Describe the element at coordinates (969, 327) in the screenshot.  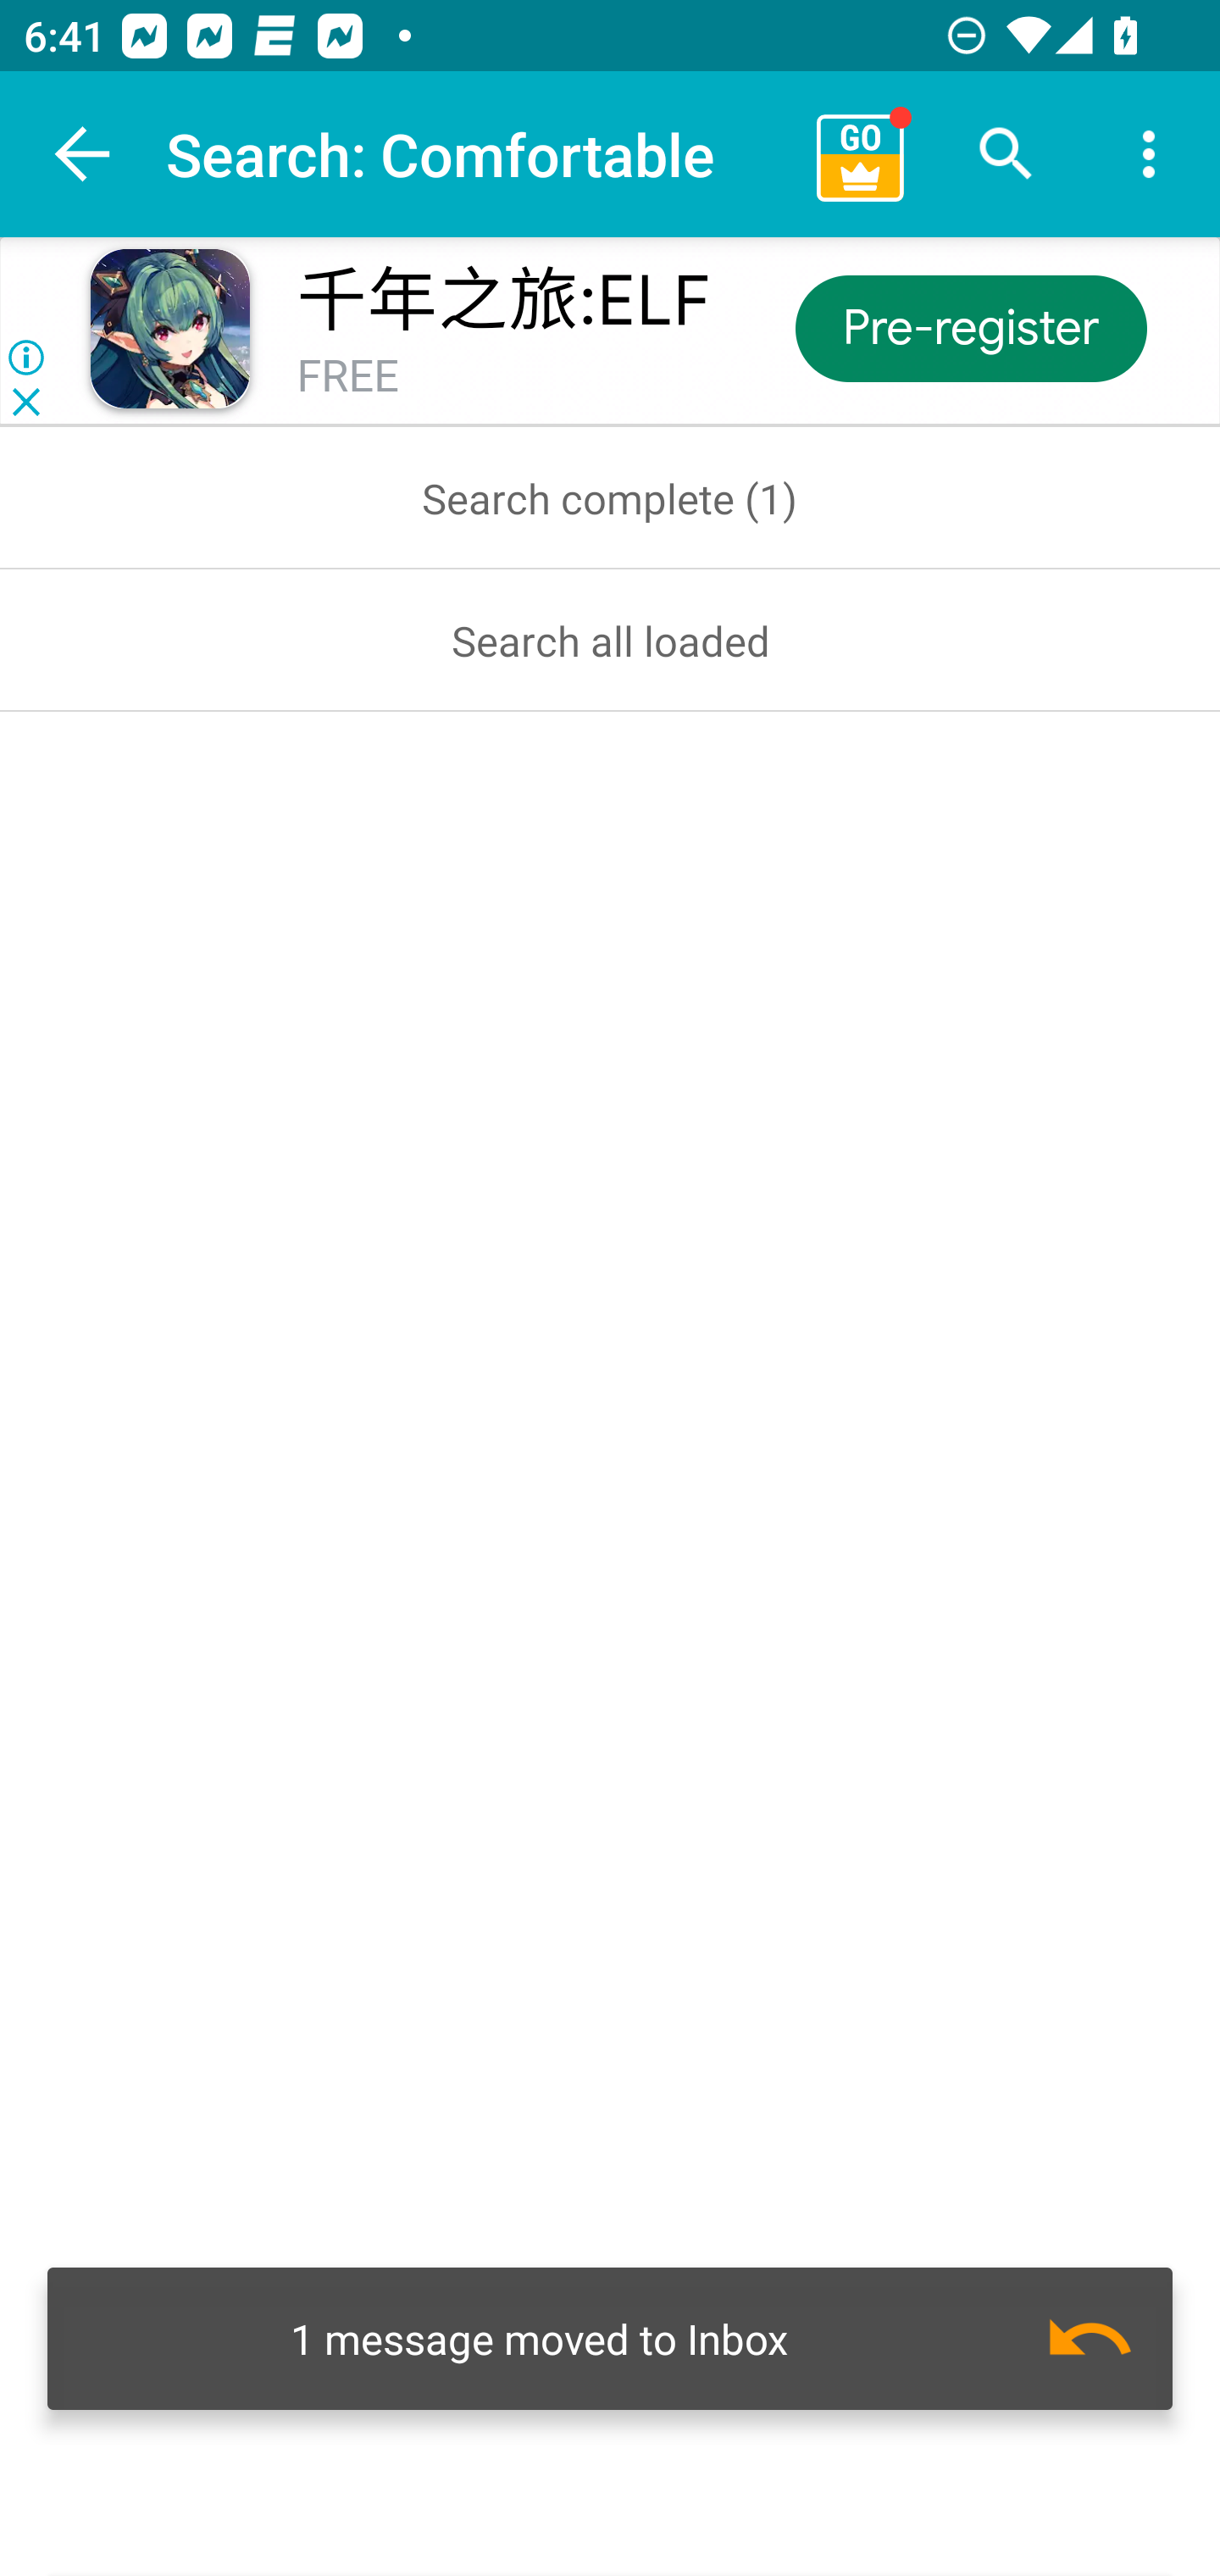
I see `Pre-register` at that location.